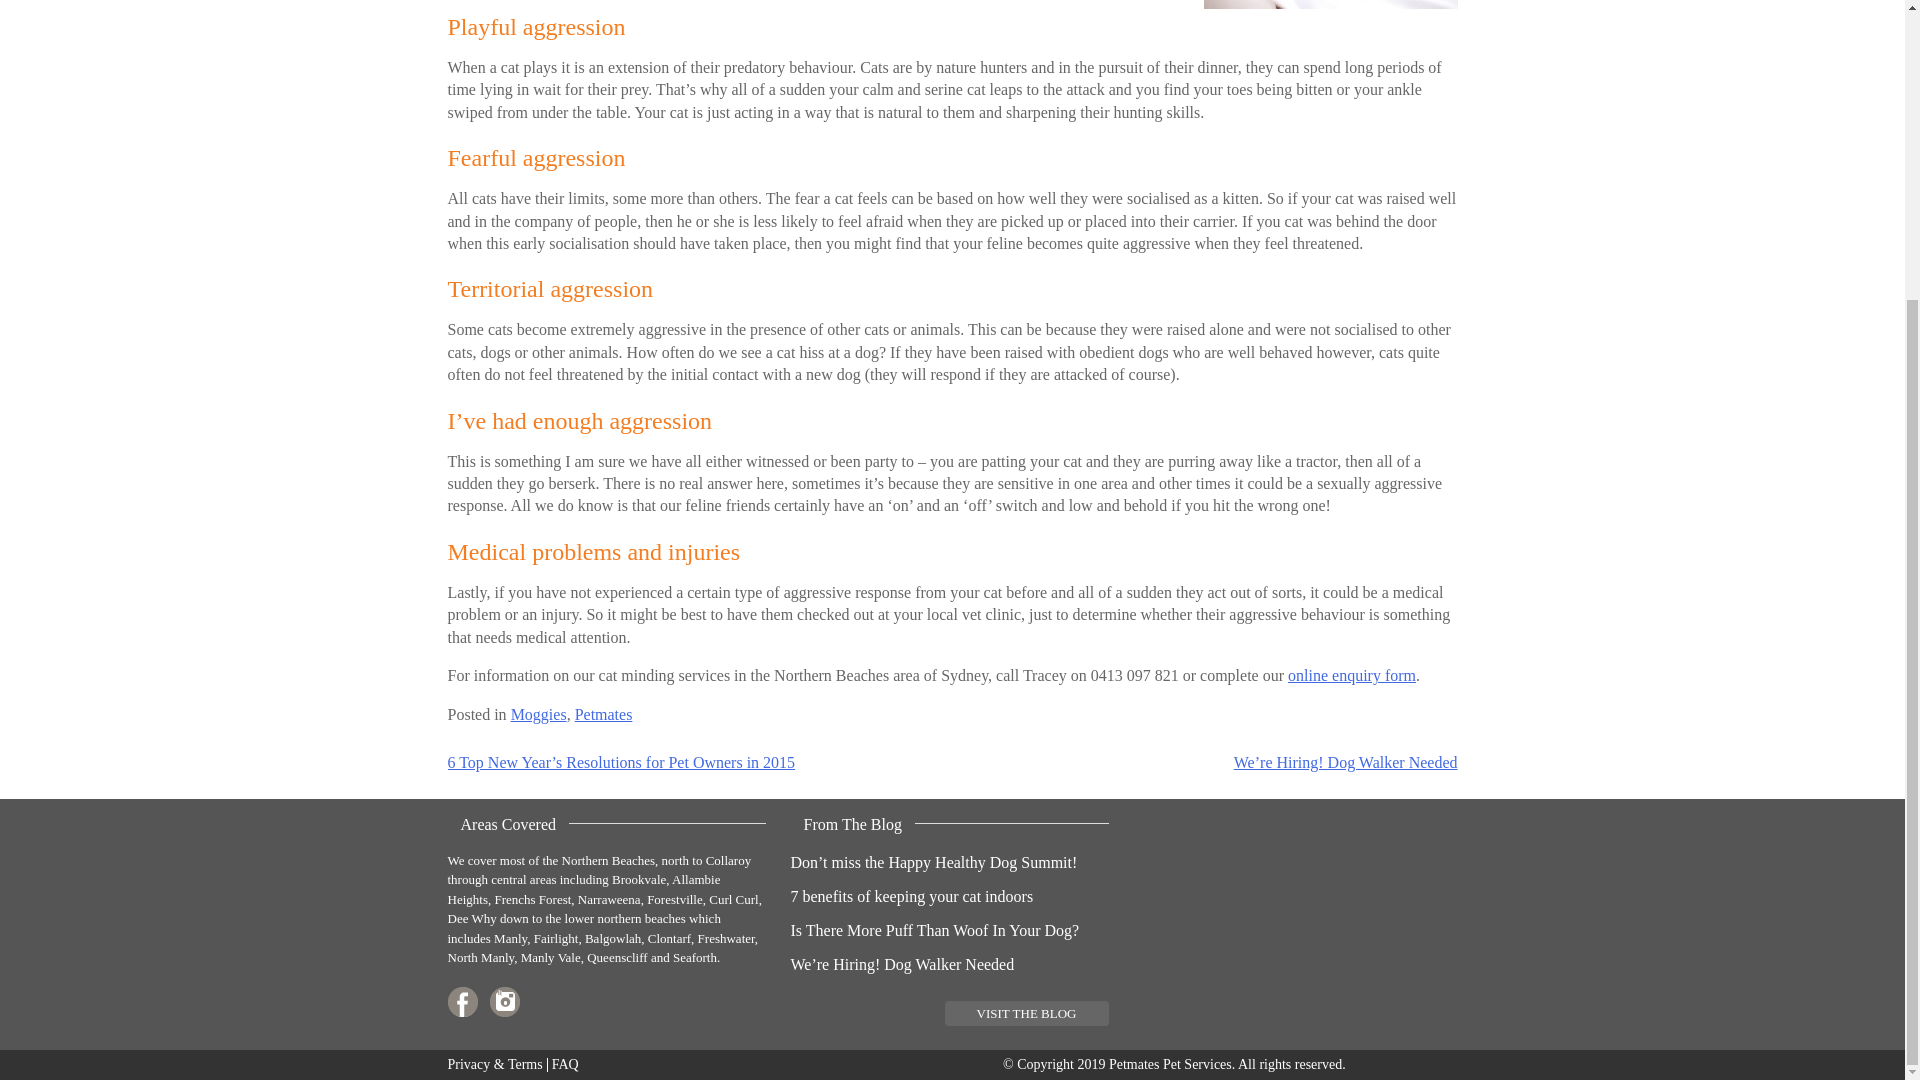  Describe the element at coordinates (462, 1002) in the screenshot. I see `facebook` at that location.